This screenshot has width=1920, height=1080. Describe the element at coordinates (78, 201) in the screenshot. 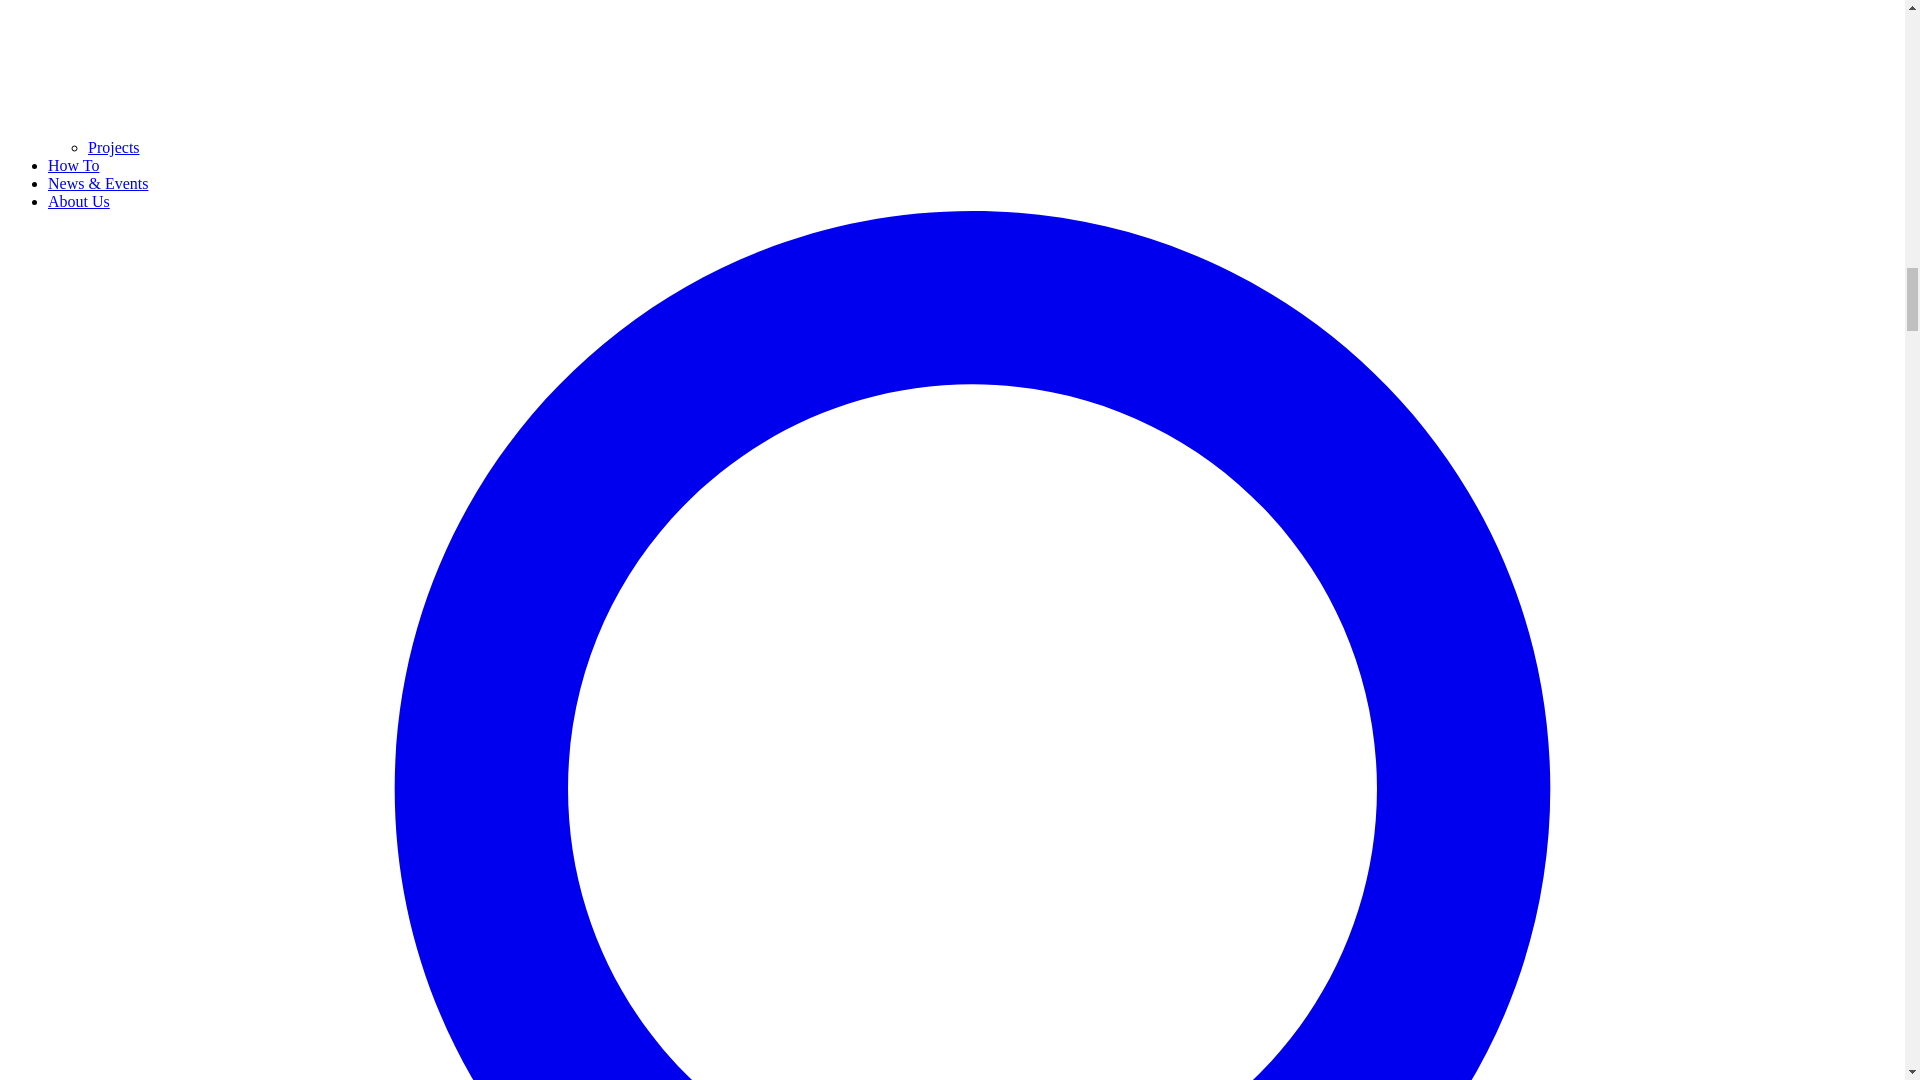

I see `About Us` at that location.